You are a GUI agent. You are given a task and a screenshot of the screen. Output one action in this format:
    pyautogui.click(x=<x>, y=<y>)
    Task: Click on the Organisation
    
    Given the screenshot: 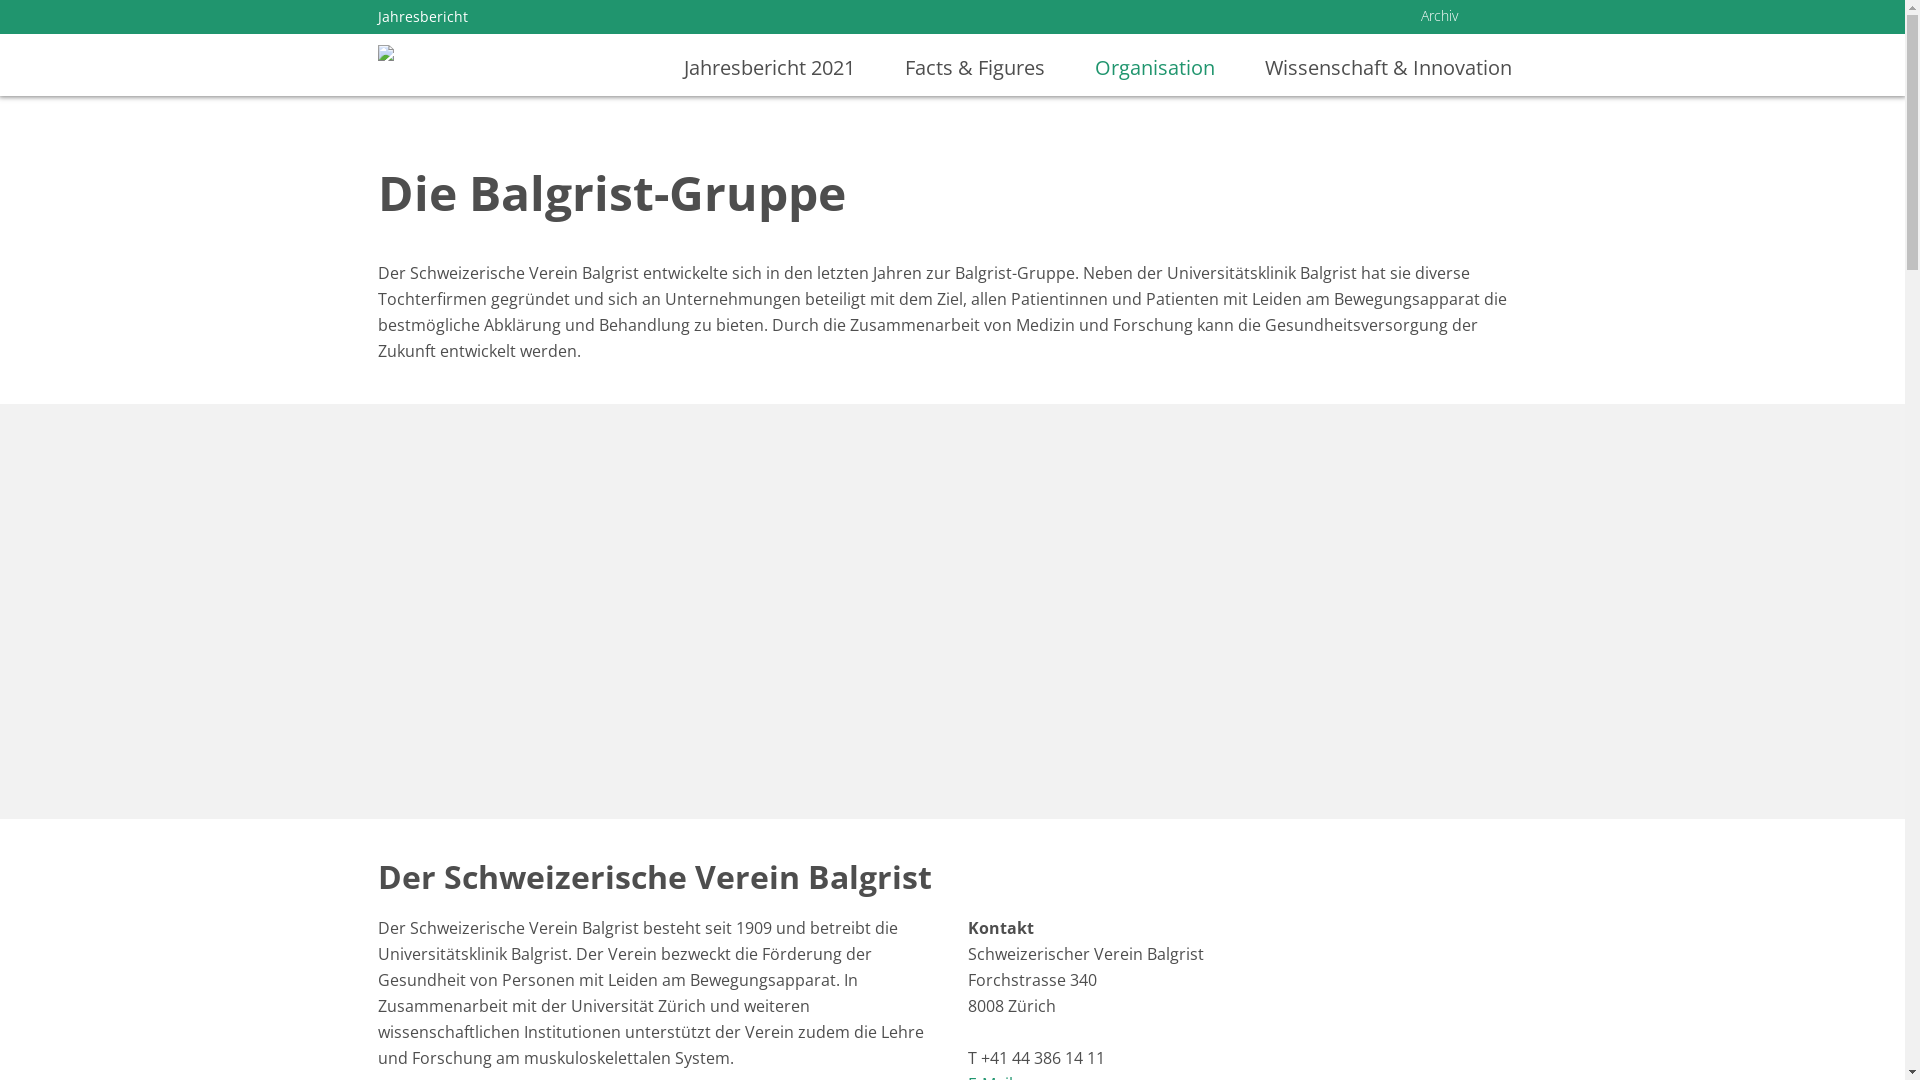 What is the action you would take?
    pyautogui.click(x=1160, y=77)
    